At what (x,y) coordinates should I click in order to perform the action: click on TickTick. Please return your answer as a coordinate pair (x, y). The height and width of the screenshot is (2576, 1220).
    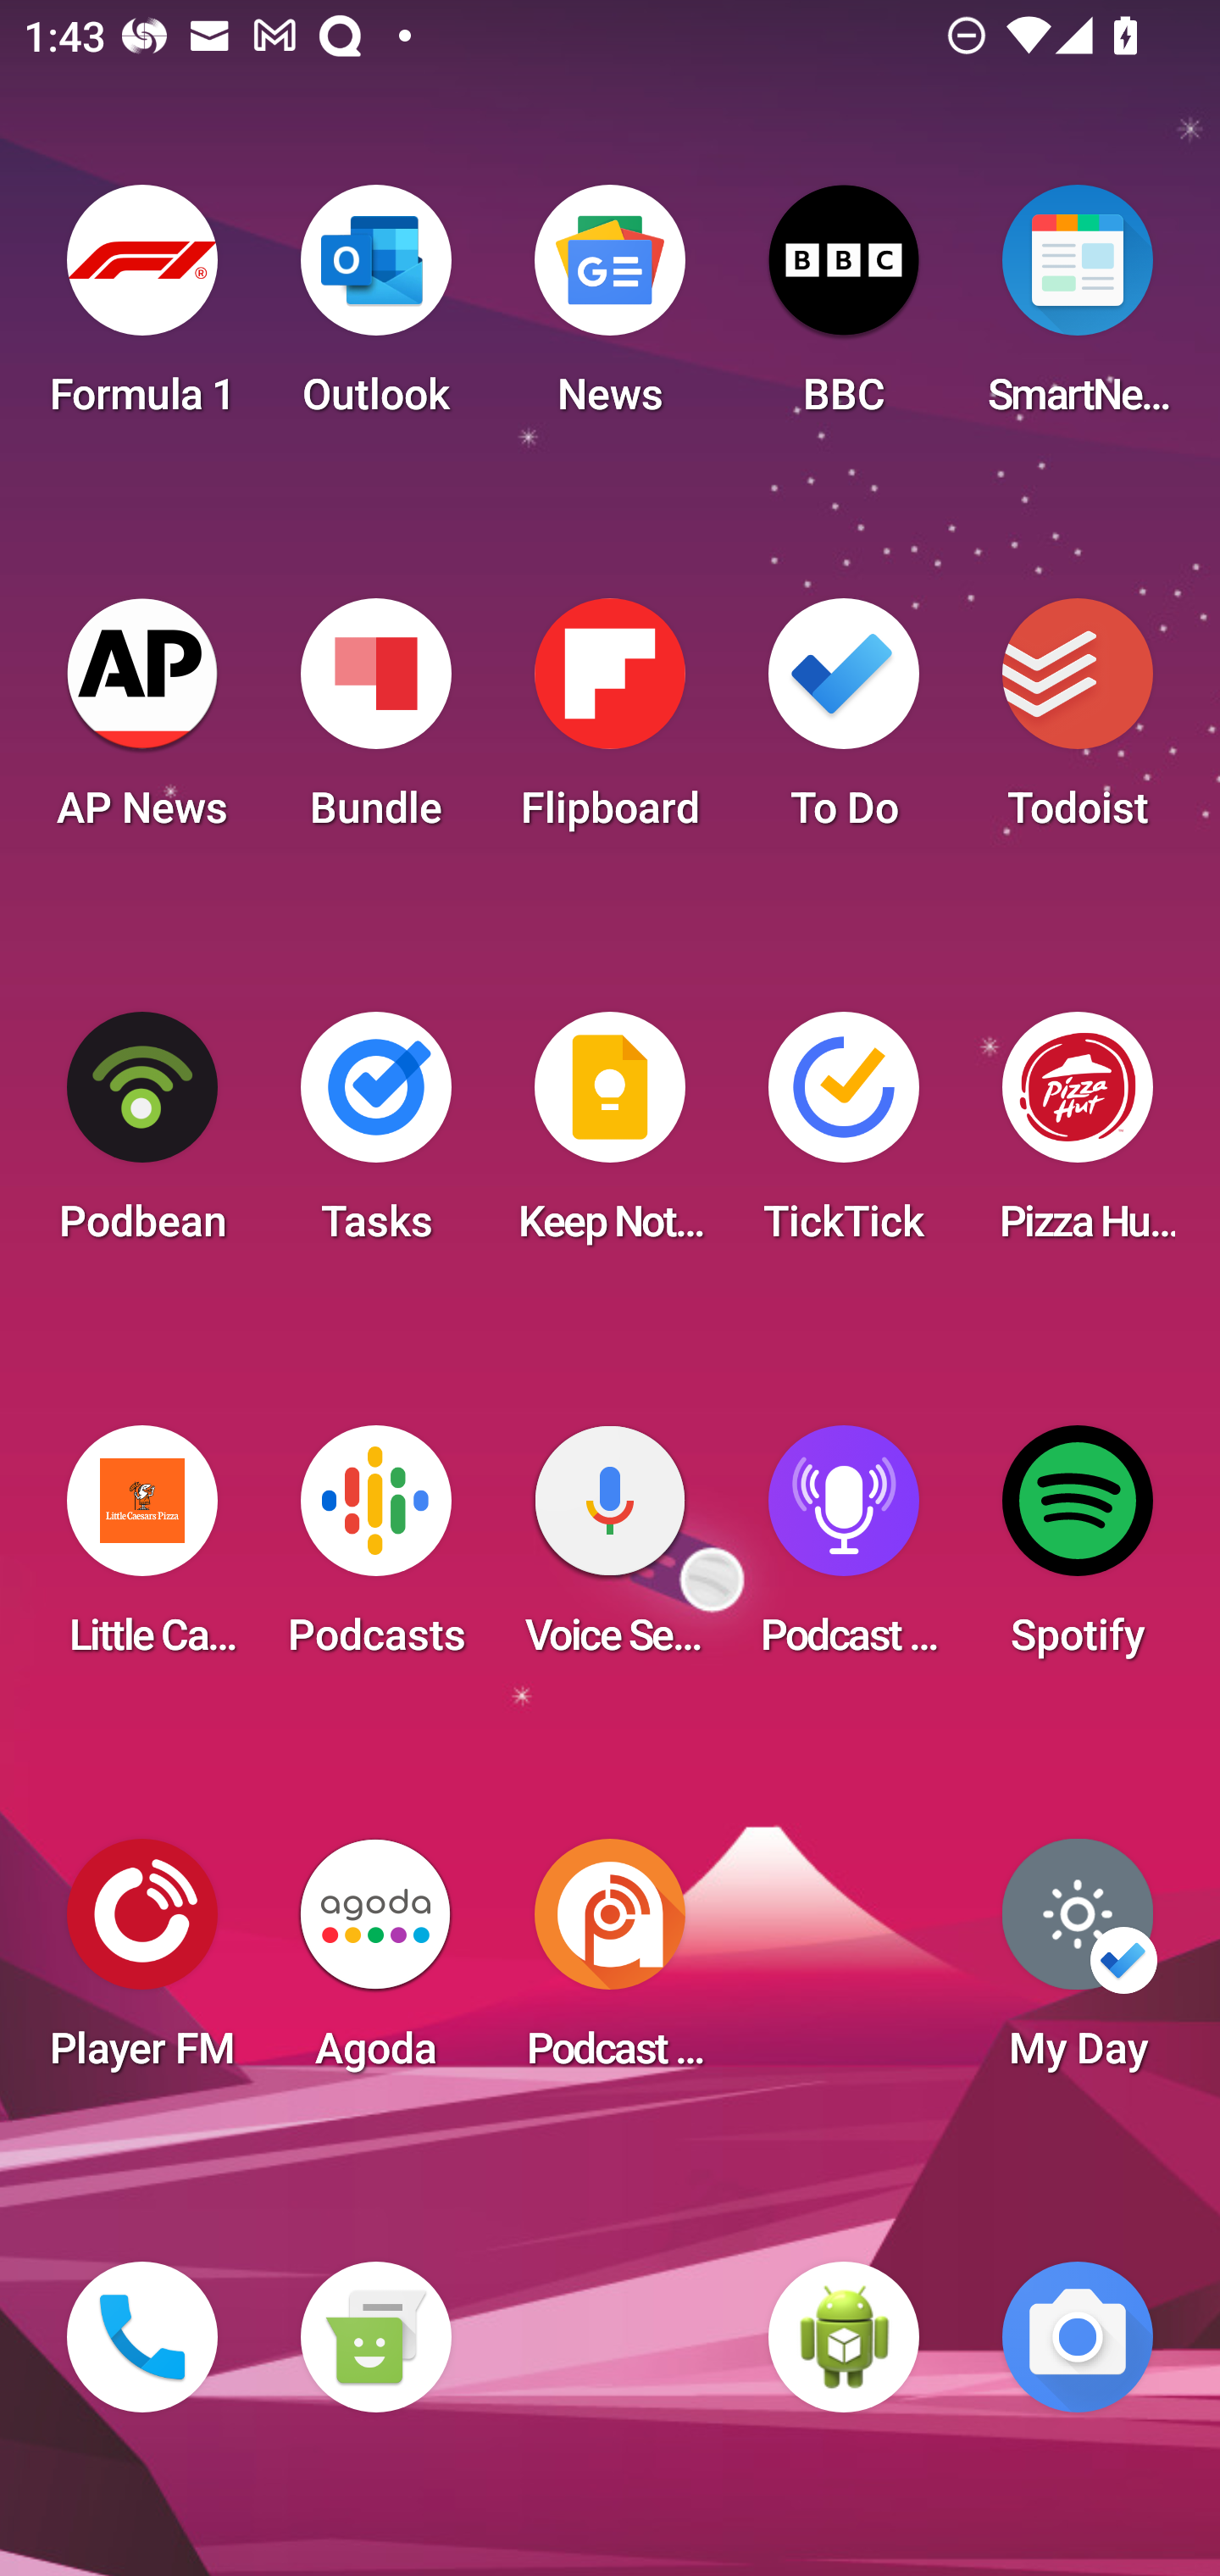
    Looking at the image, I should click on (844, 1137).